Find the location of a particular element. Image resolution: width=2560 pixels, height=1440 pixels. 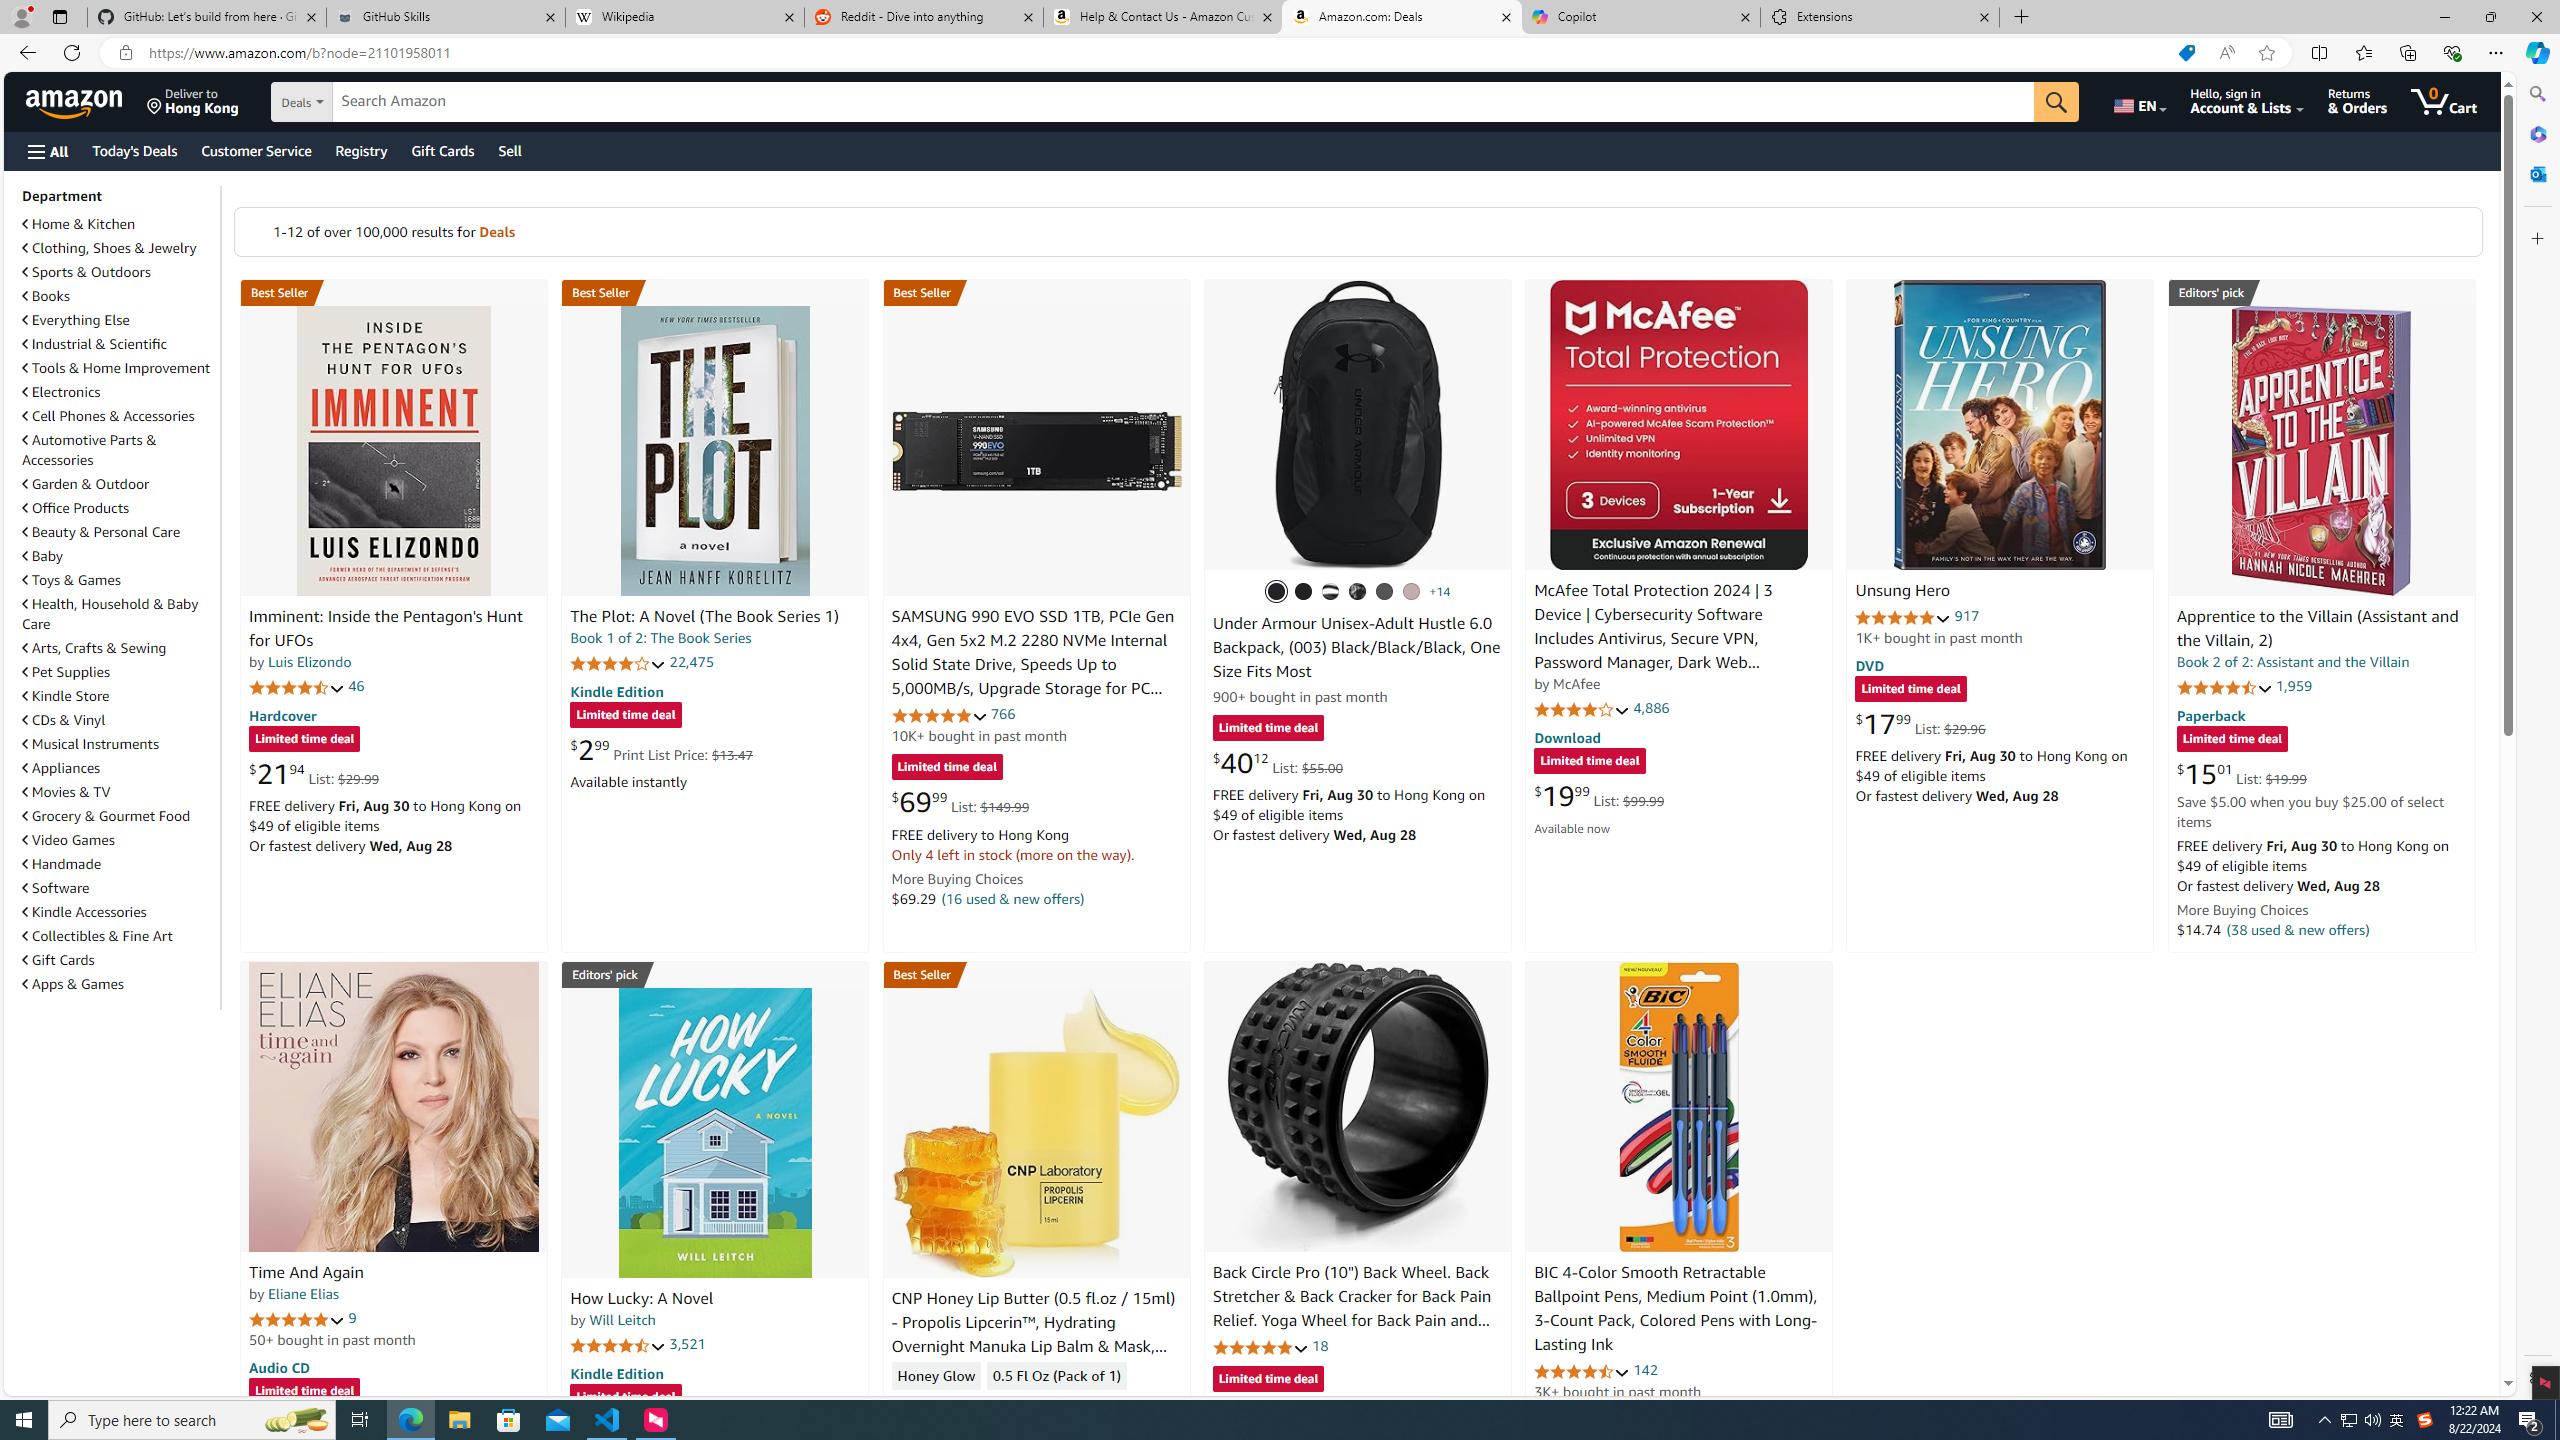

Appliances is located at coordinates (119, 767).